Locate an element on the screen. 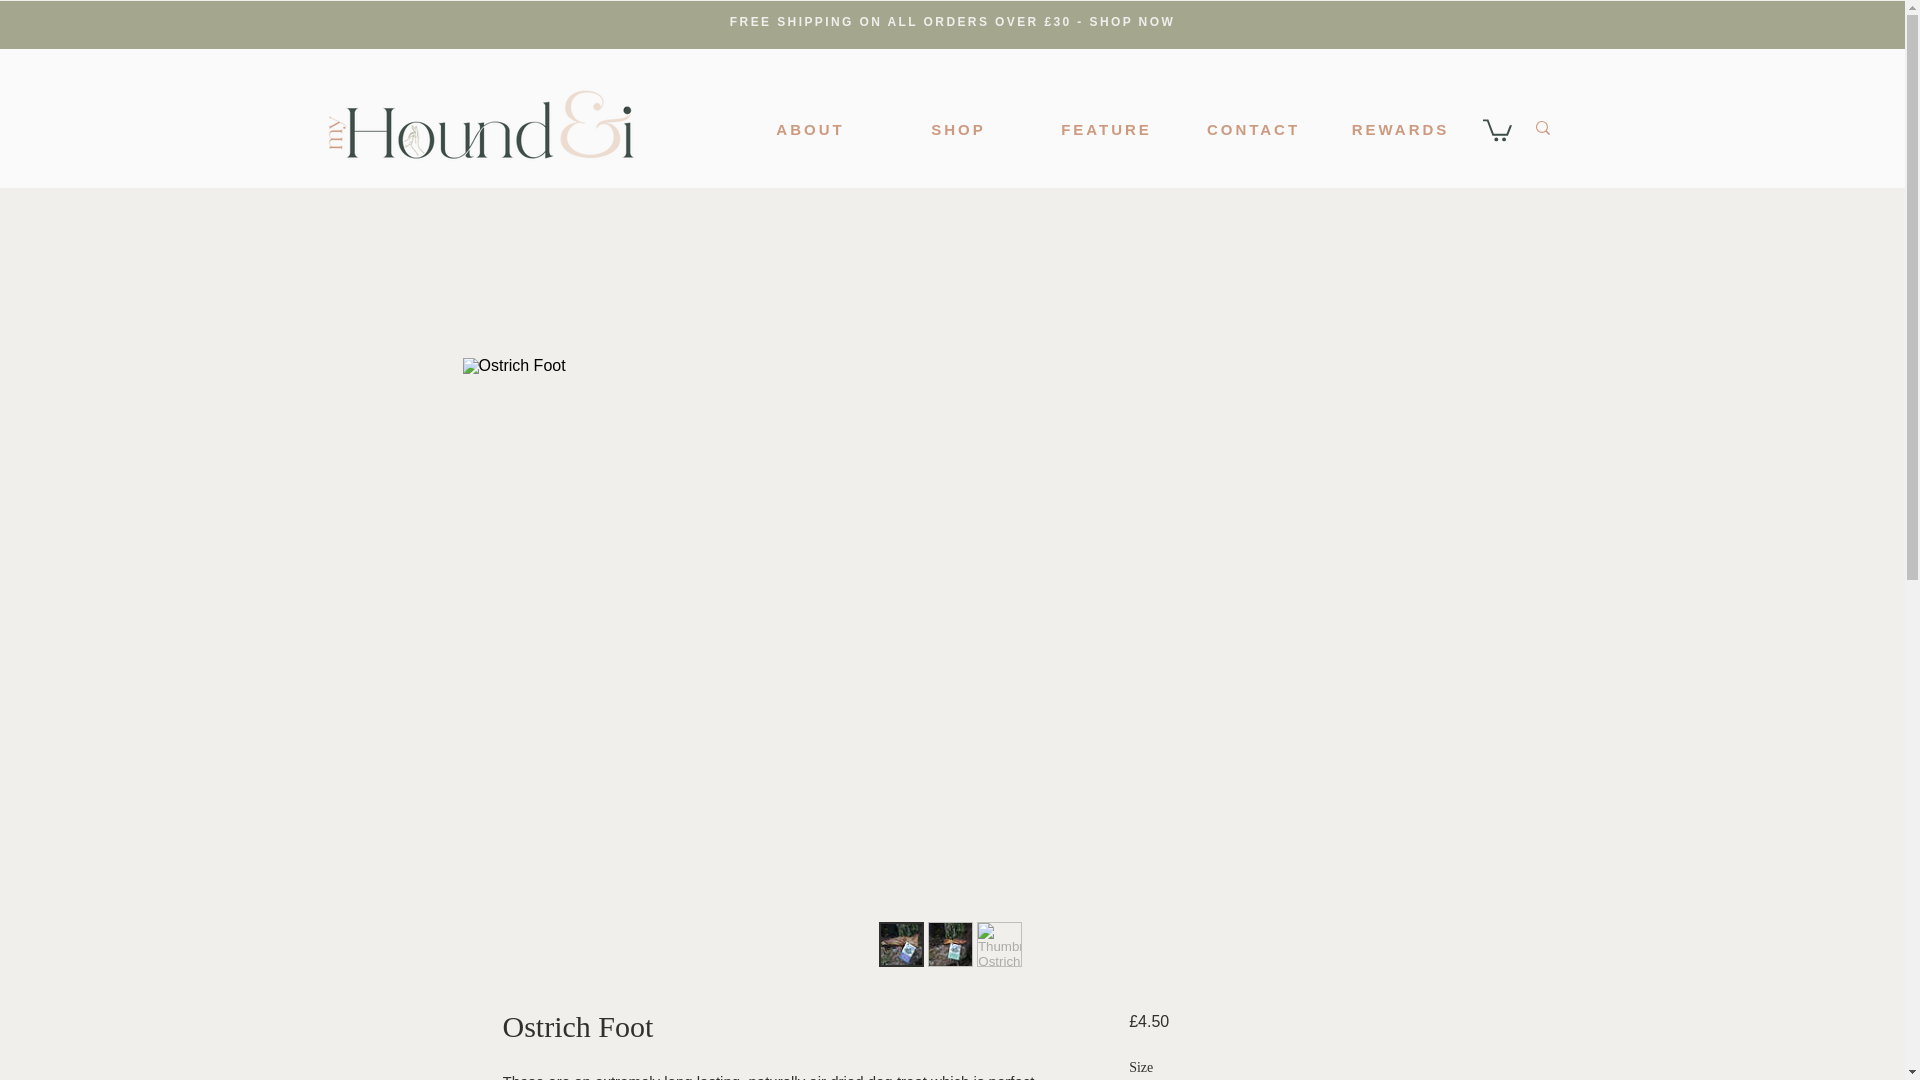 This screenshot has width=1920, height=1080. REWARDS is located at coordinates (1401, 129).